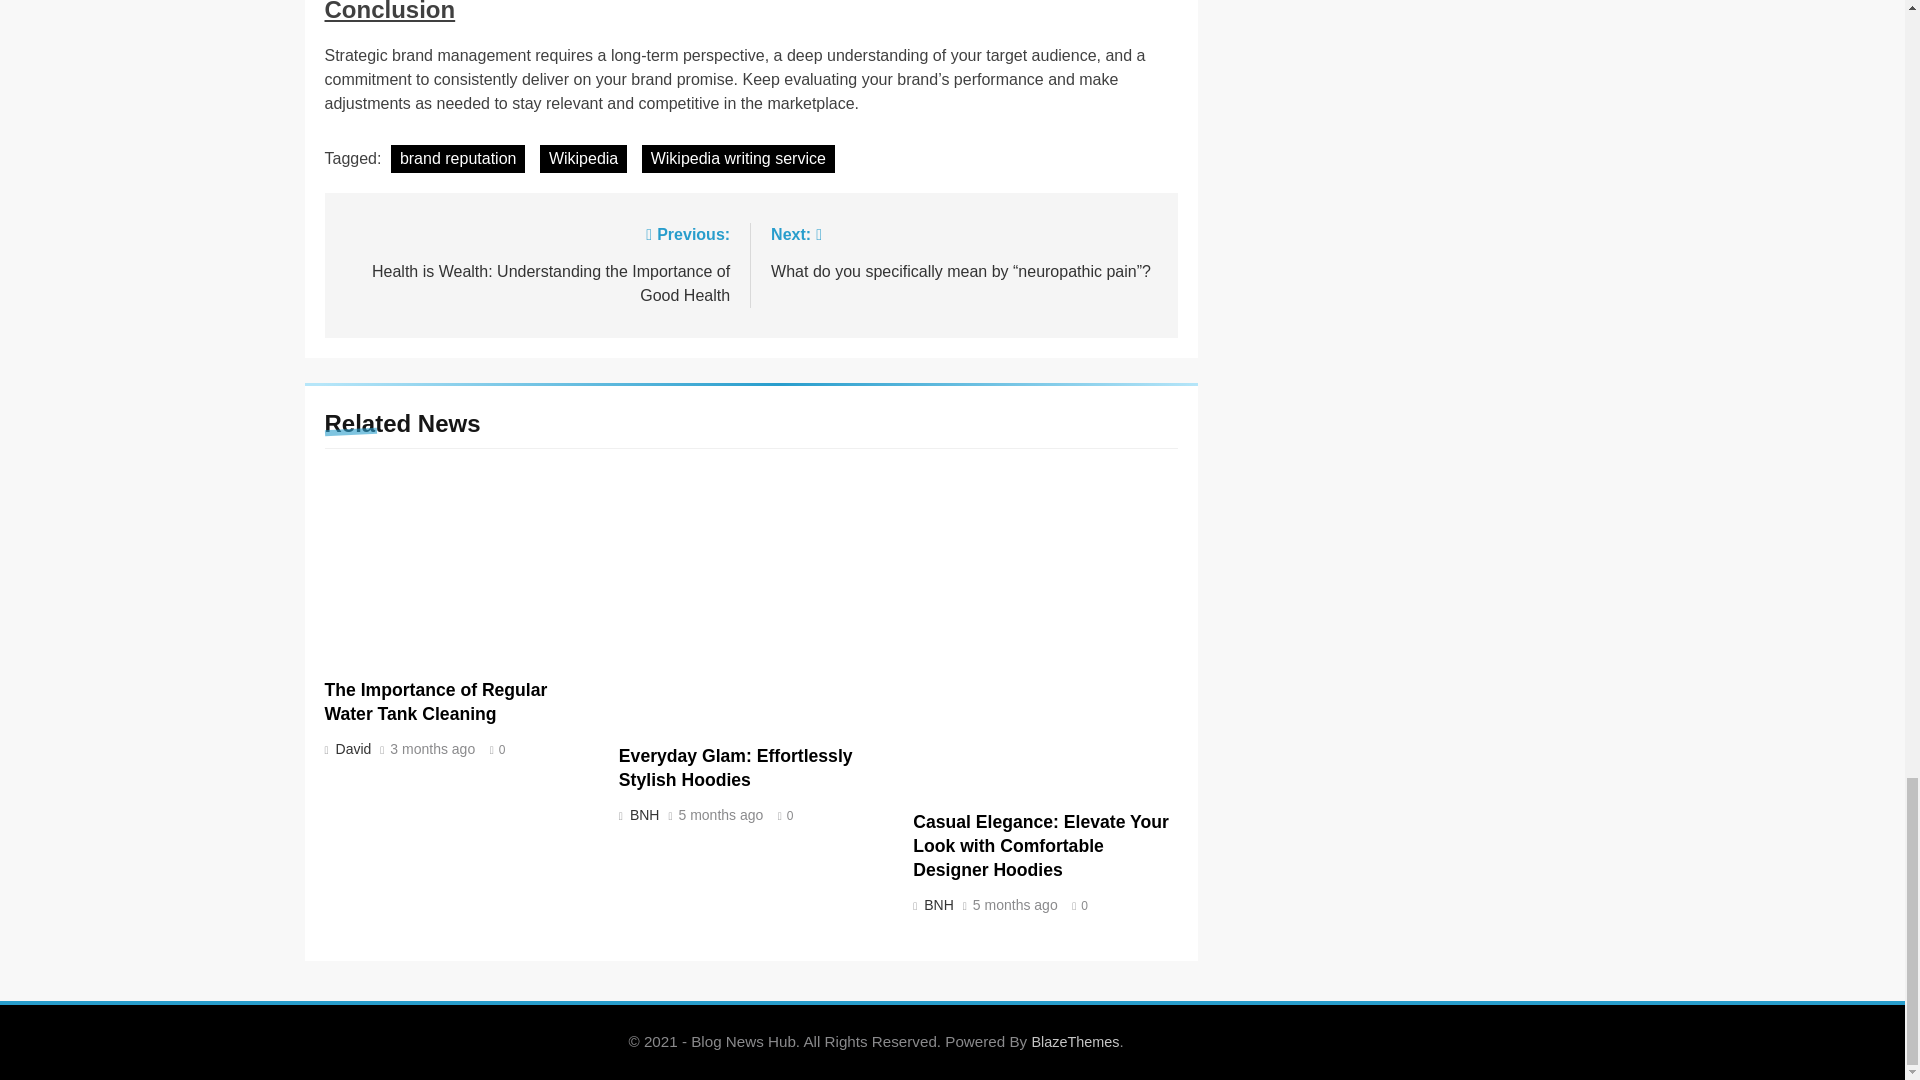 This screenshot has height=1080, width=1920. I want to click on 3 months ago, so click(432, 750).